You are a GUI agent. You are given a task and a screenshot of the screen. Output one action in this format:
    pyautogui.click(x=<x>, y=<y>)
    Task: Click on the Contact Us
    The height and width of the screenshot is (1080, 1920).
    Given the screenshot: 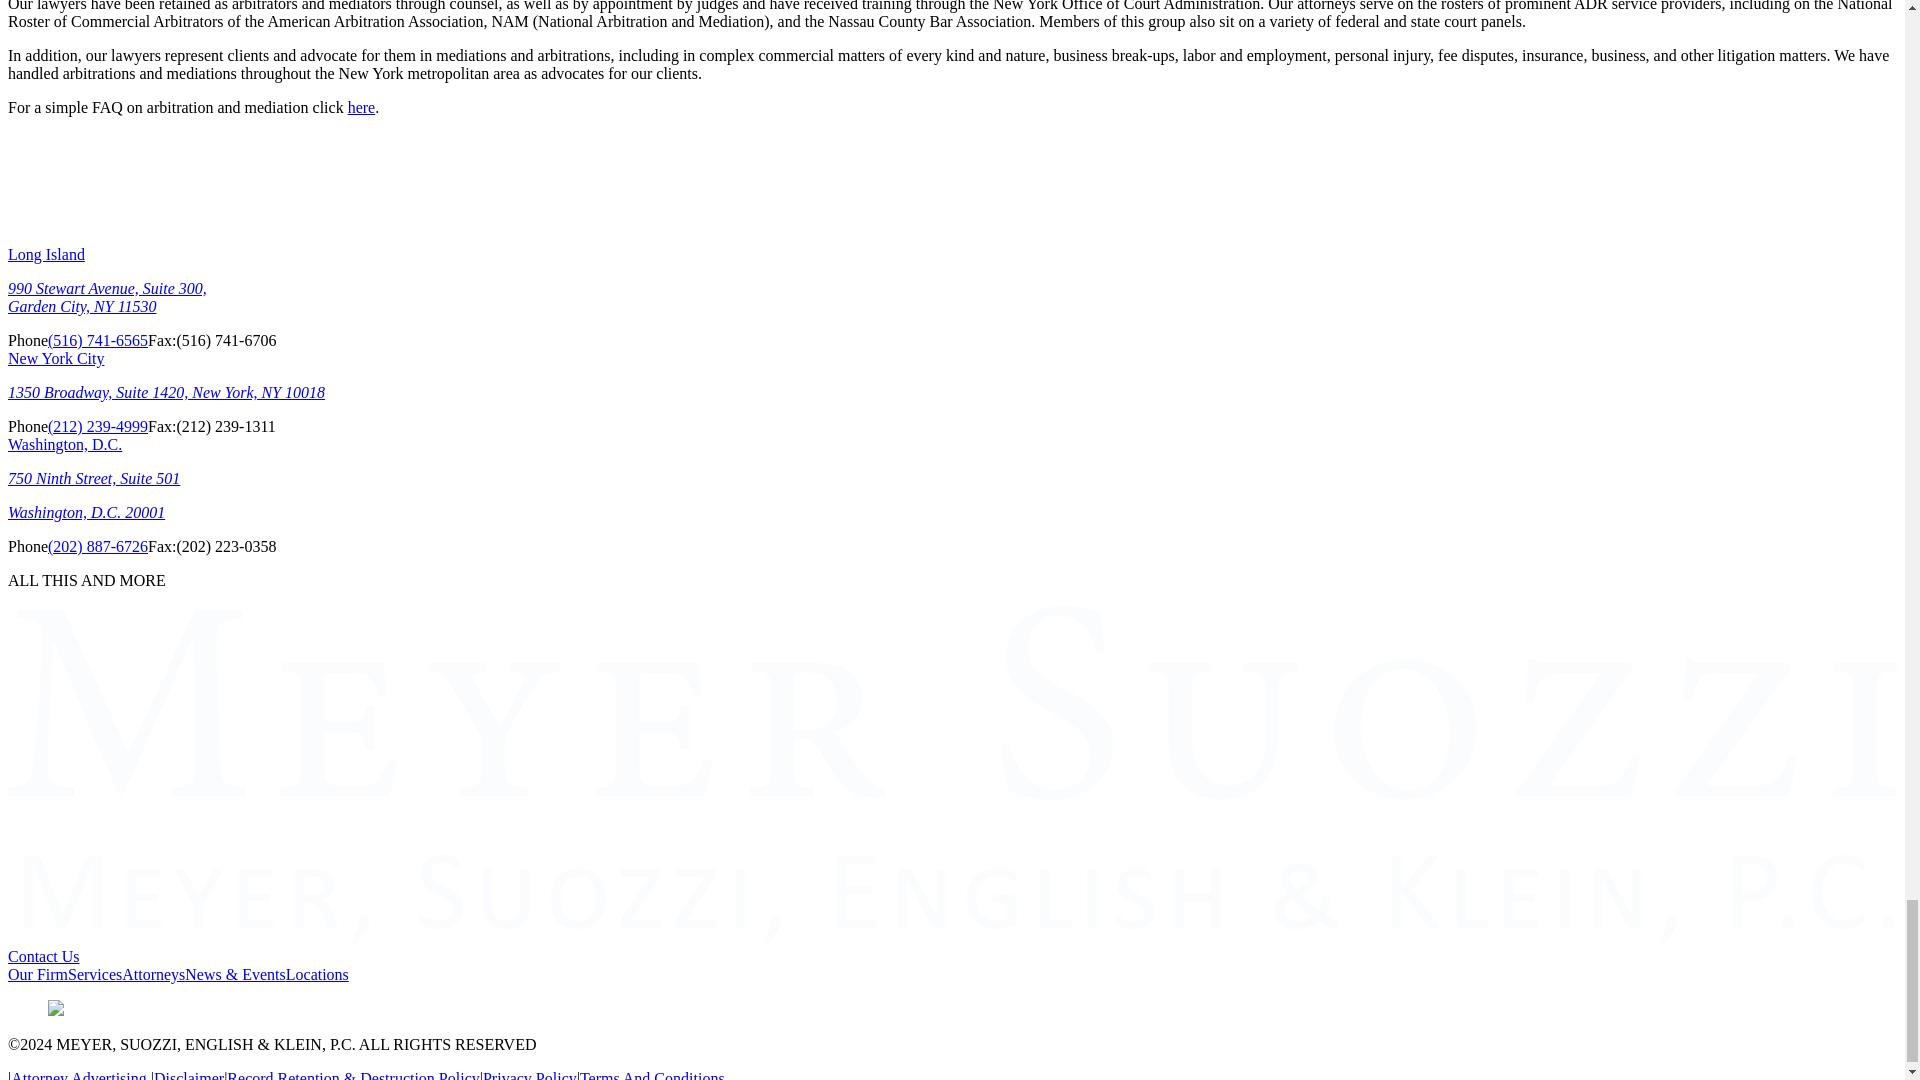 What is the action you would take?
    pyautogui.click(x=44, y=956)
    